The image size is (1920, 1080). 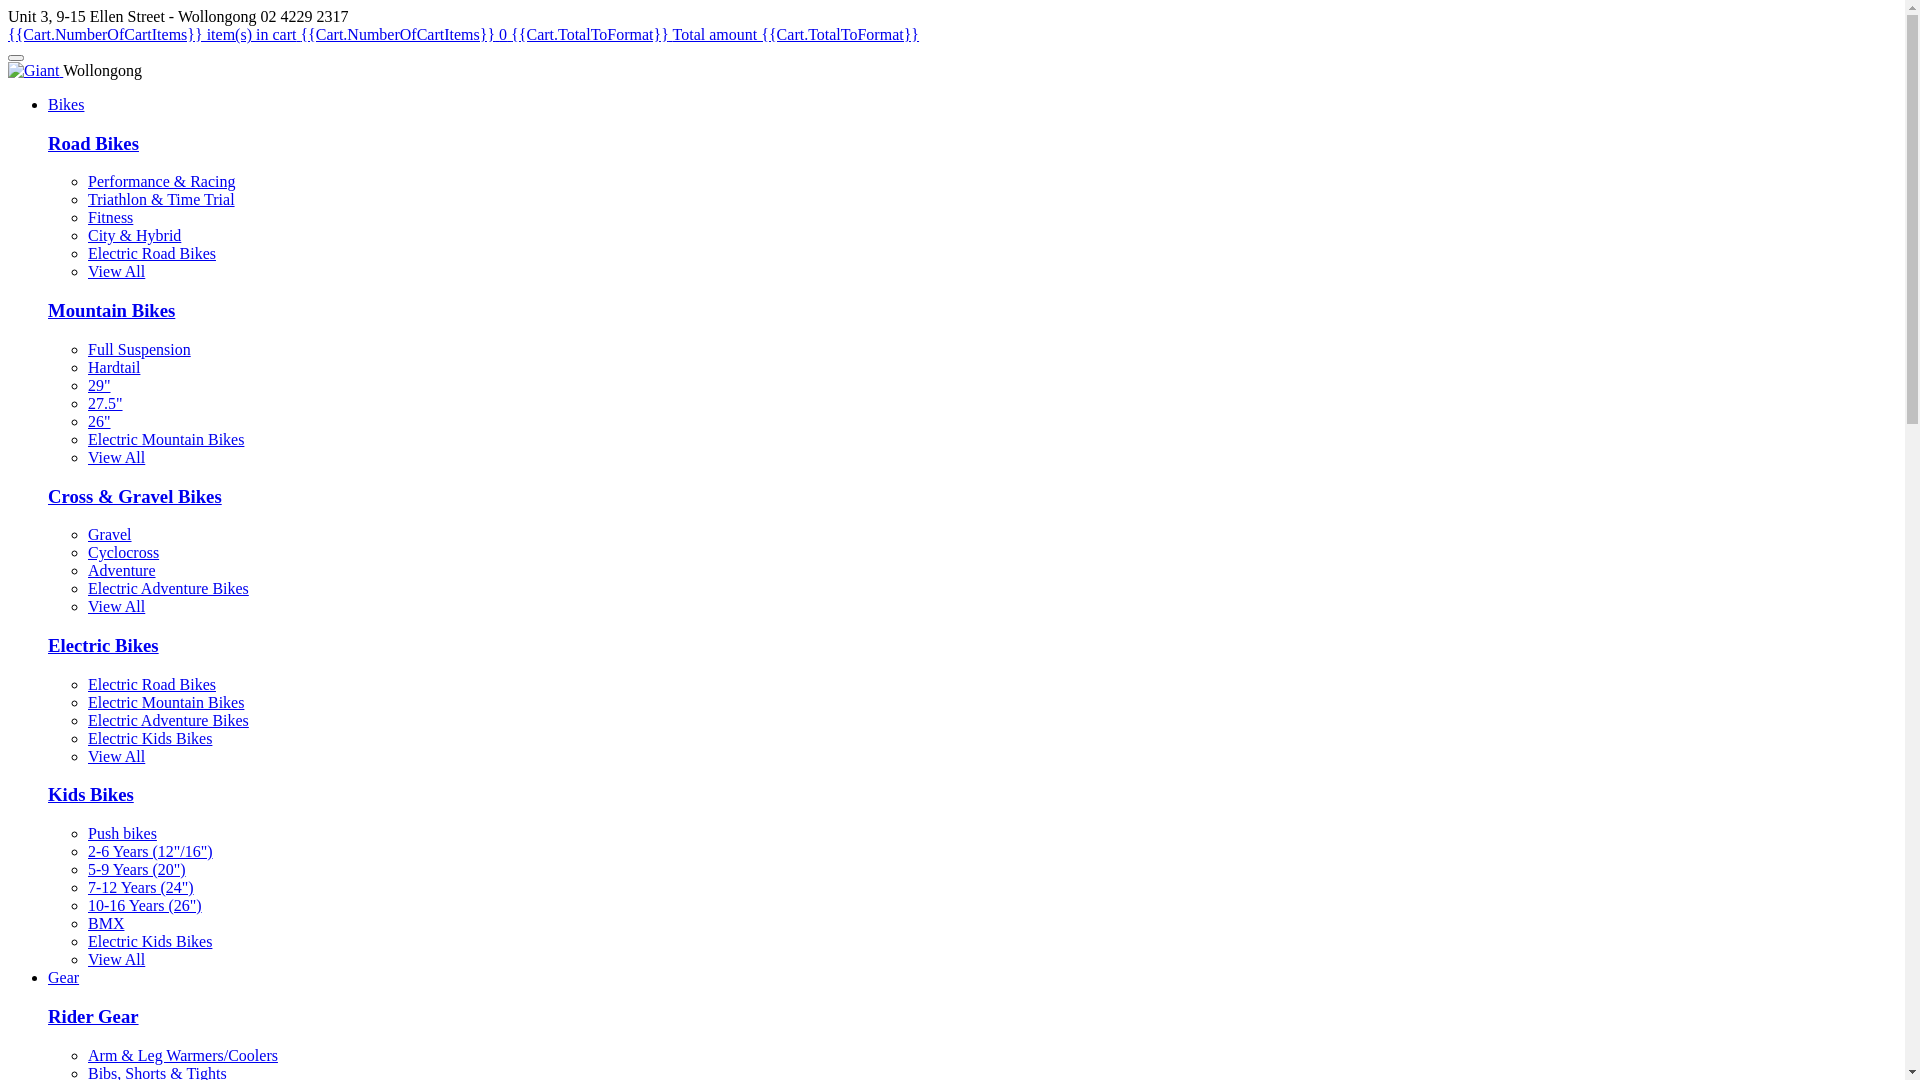 What do you see at coordinates (110, 218) in the screenshot?
I see `Fitness` at bounding box center [110, 218].